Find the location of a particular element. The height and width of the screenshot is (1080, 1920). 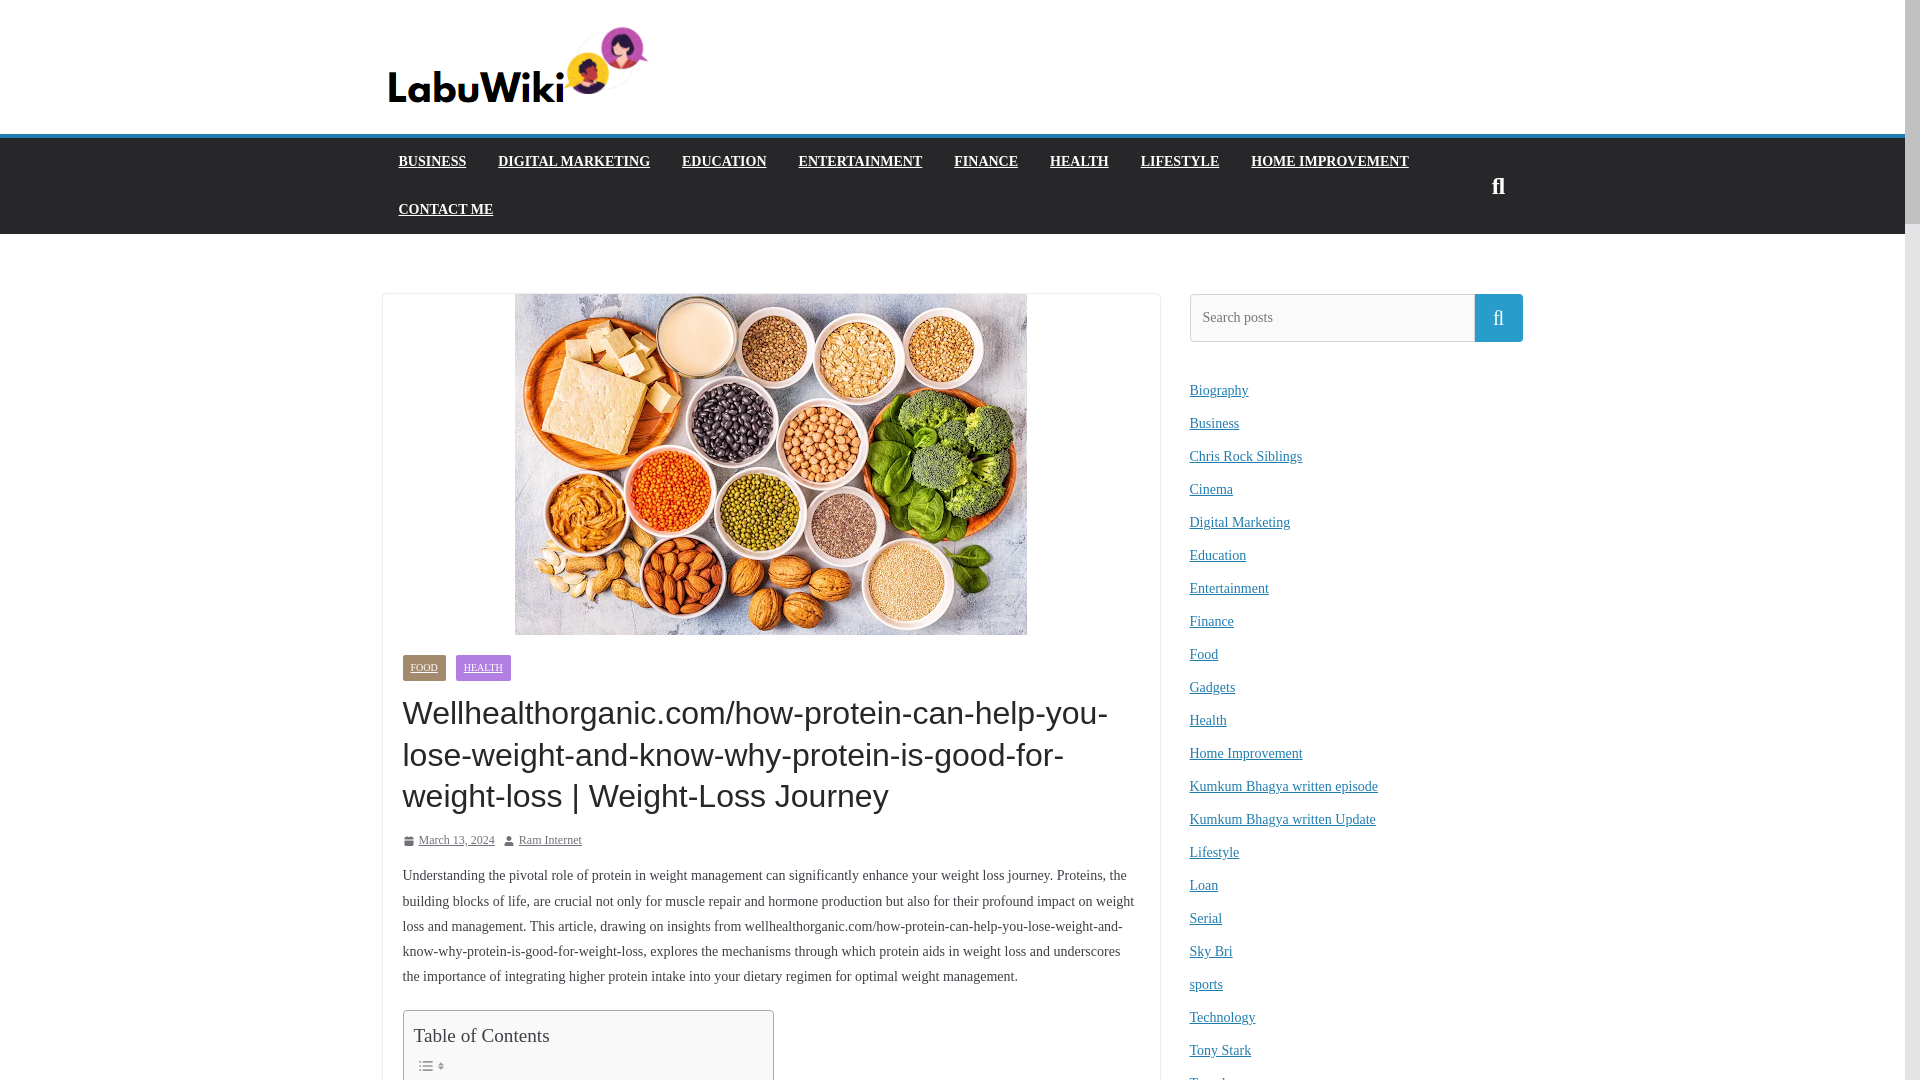

March 13, 2024 is located at coordinates (447, 841).